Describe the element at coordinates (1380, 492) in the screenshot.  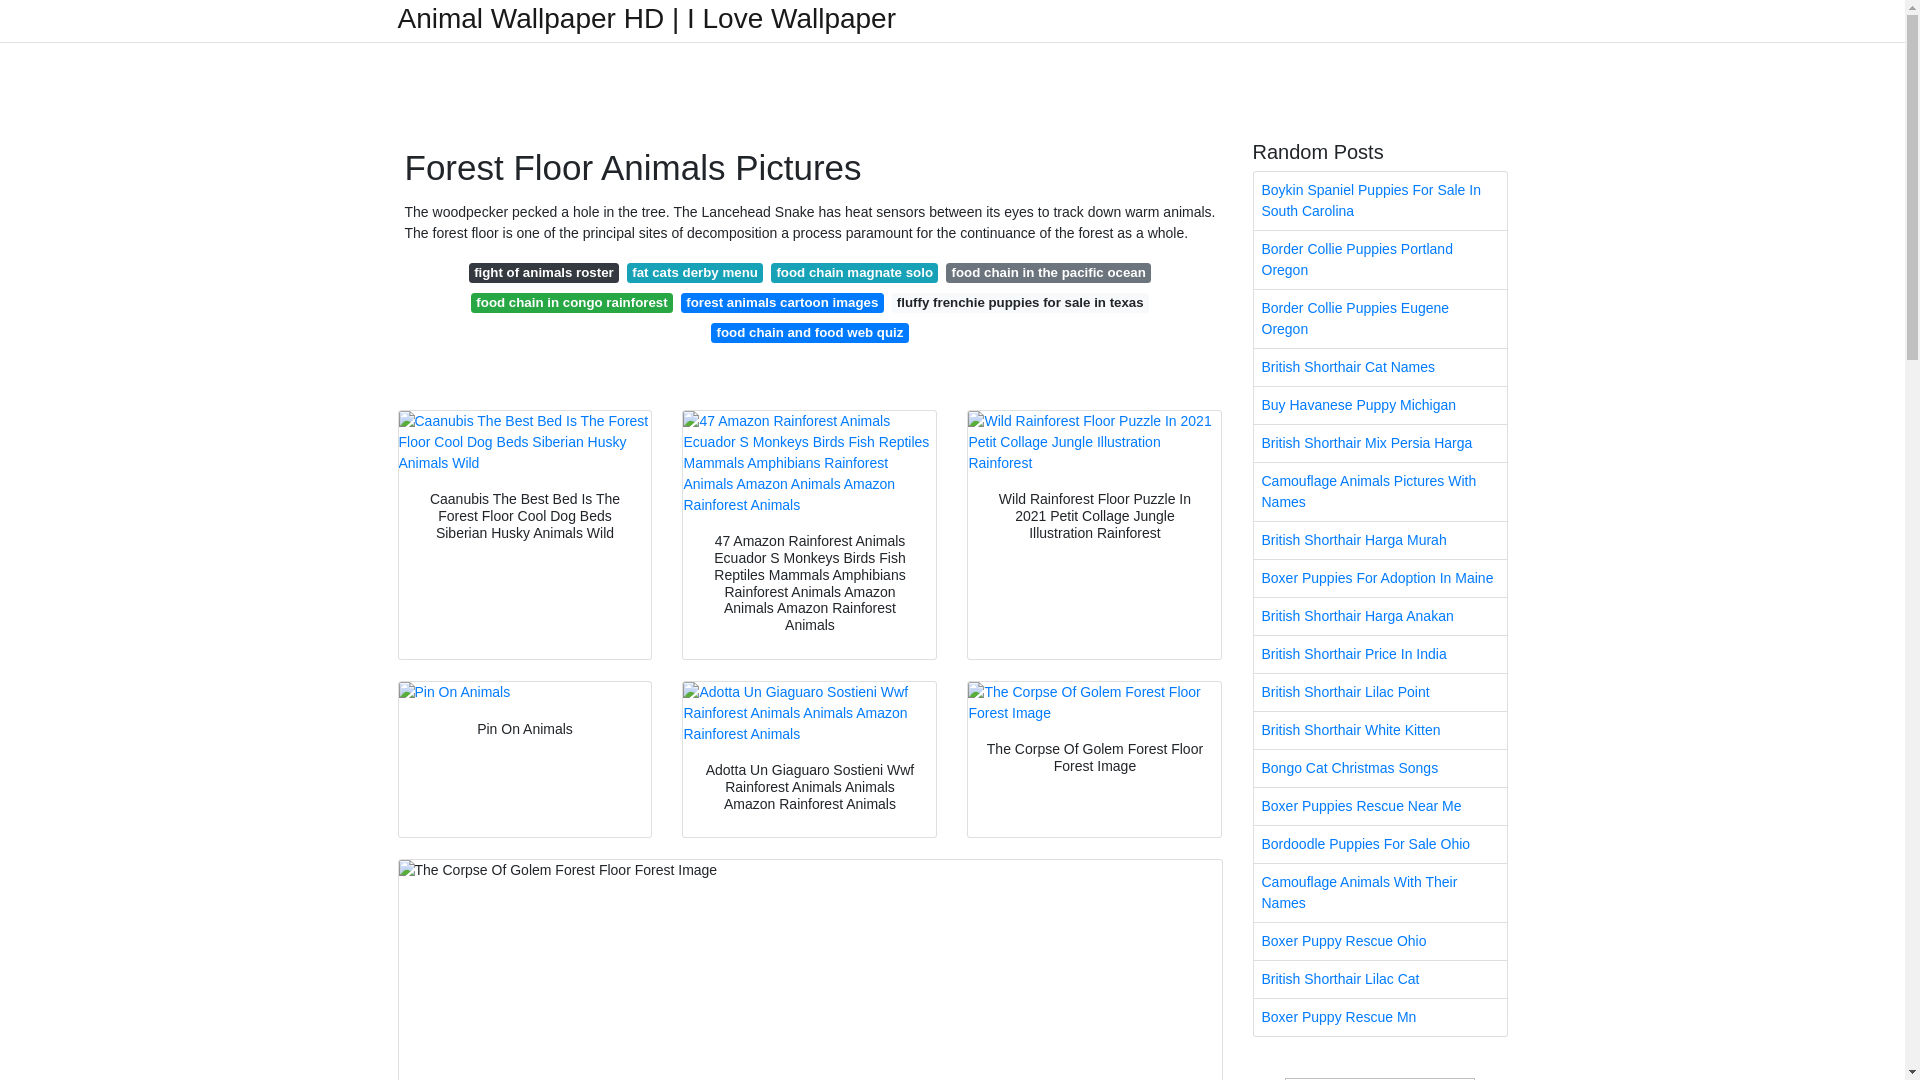
I see `Camouflage Animals Pictures With Names` at that location.